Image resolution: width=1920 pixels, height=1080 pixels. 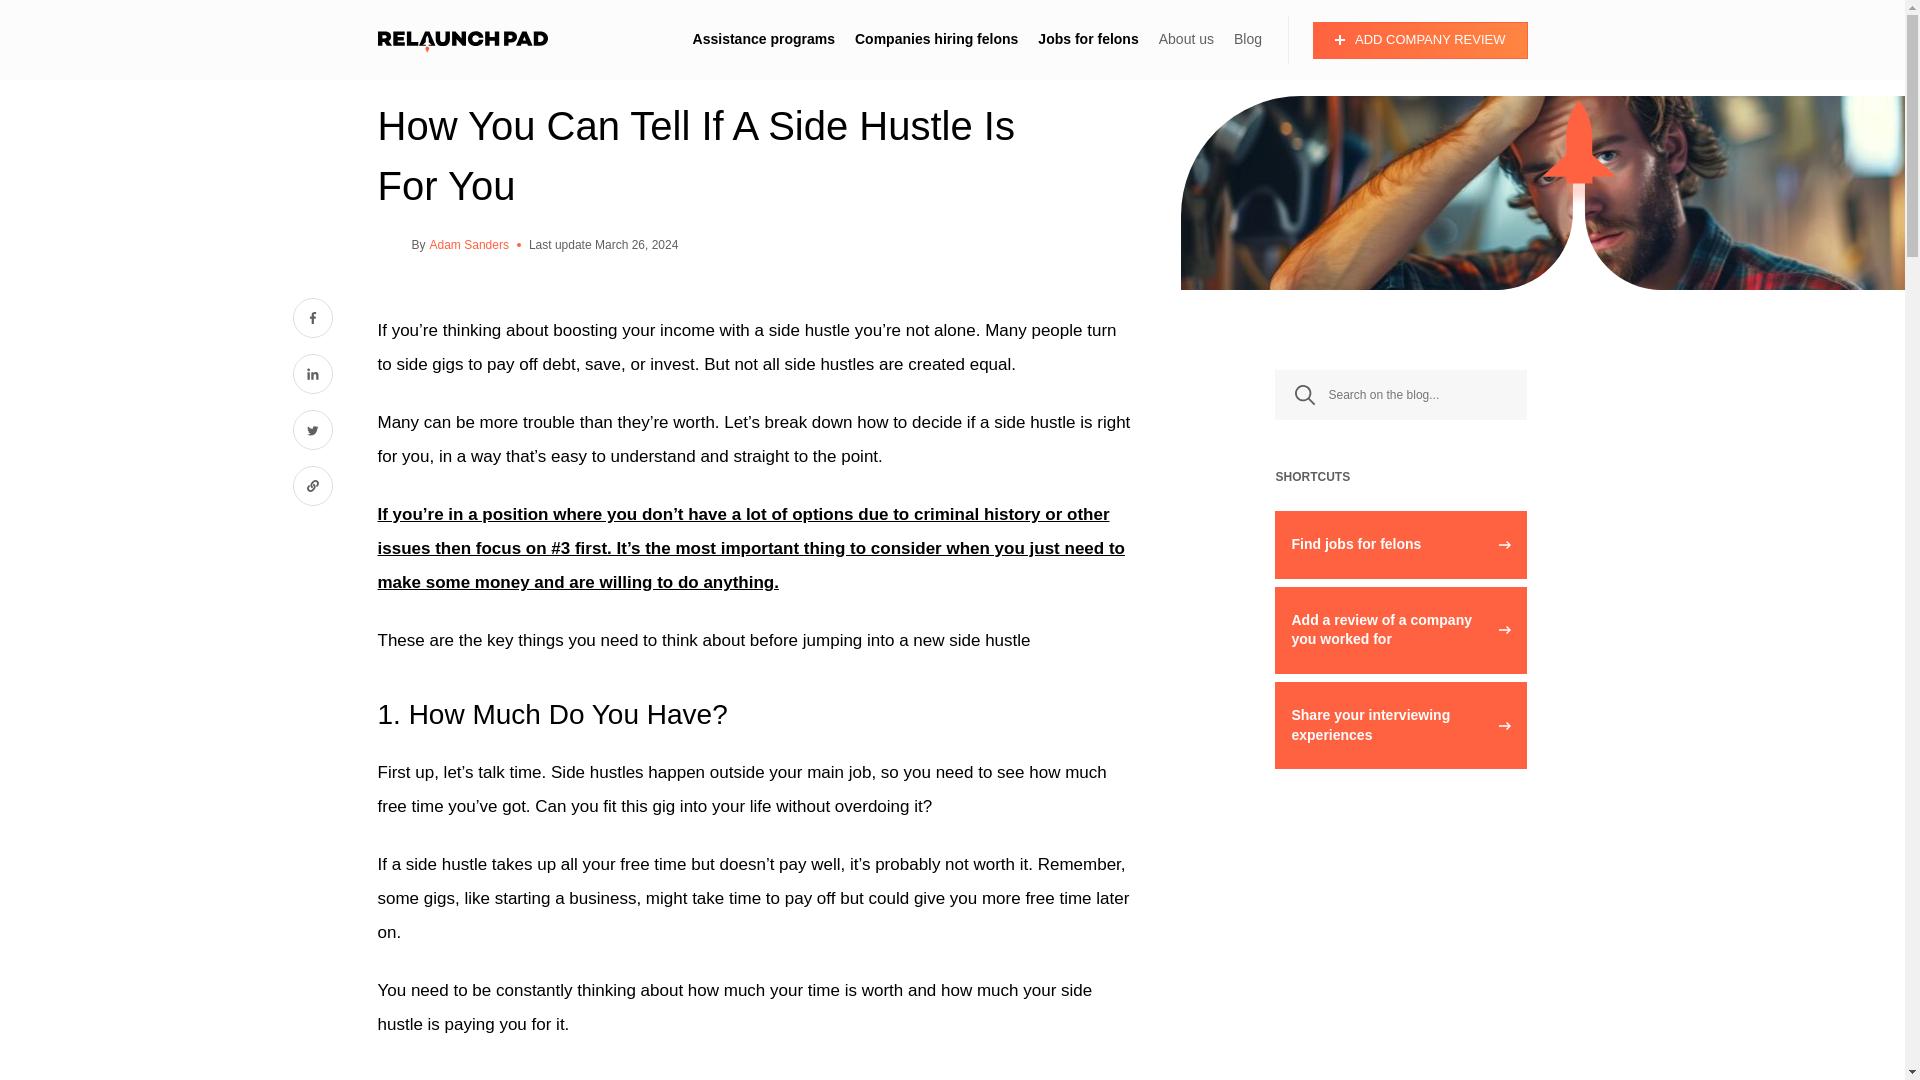 I want to click on Adam Sanders, so click(x=469, y=245).